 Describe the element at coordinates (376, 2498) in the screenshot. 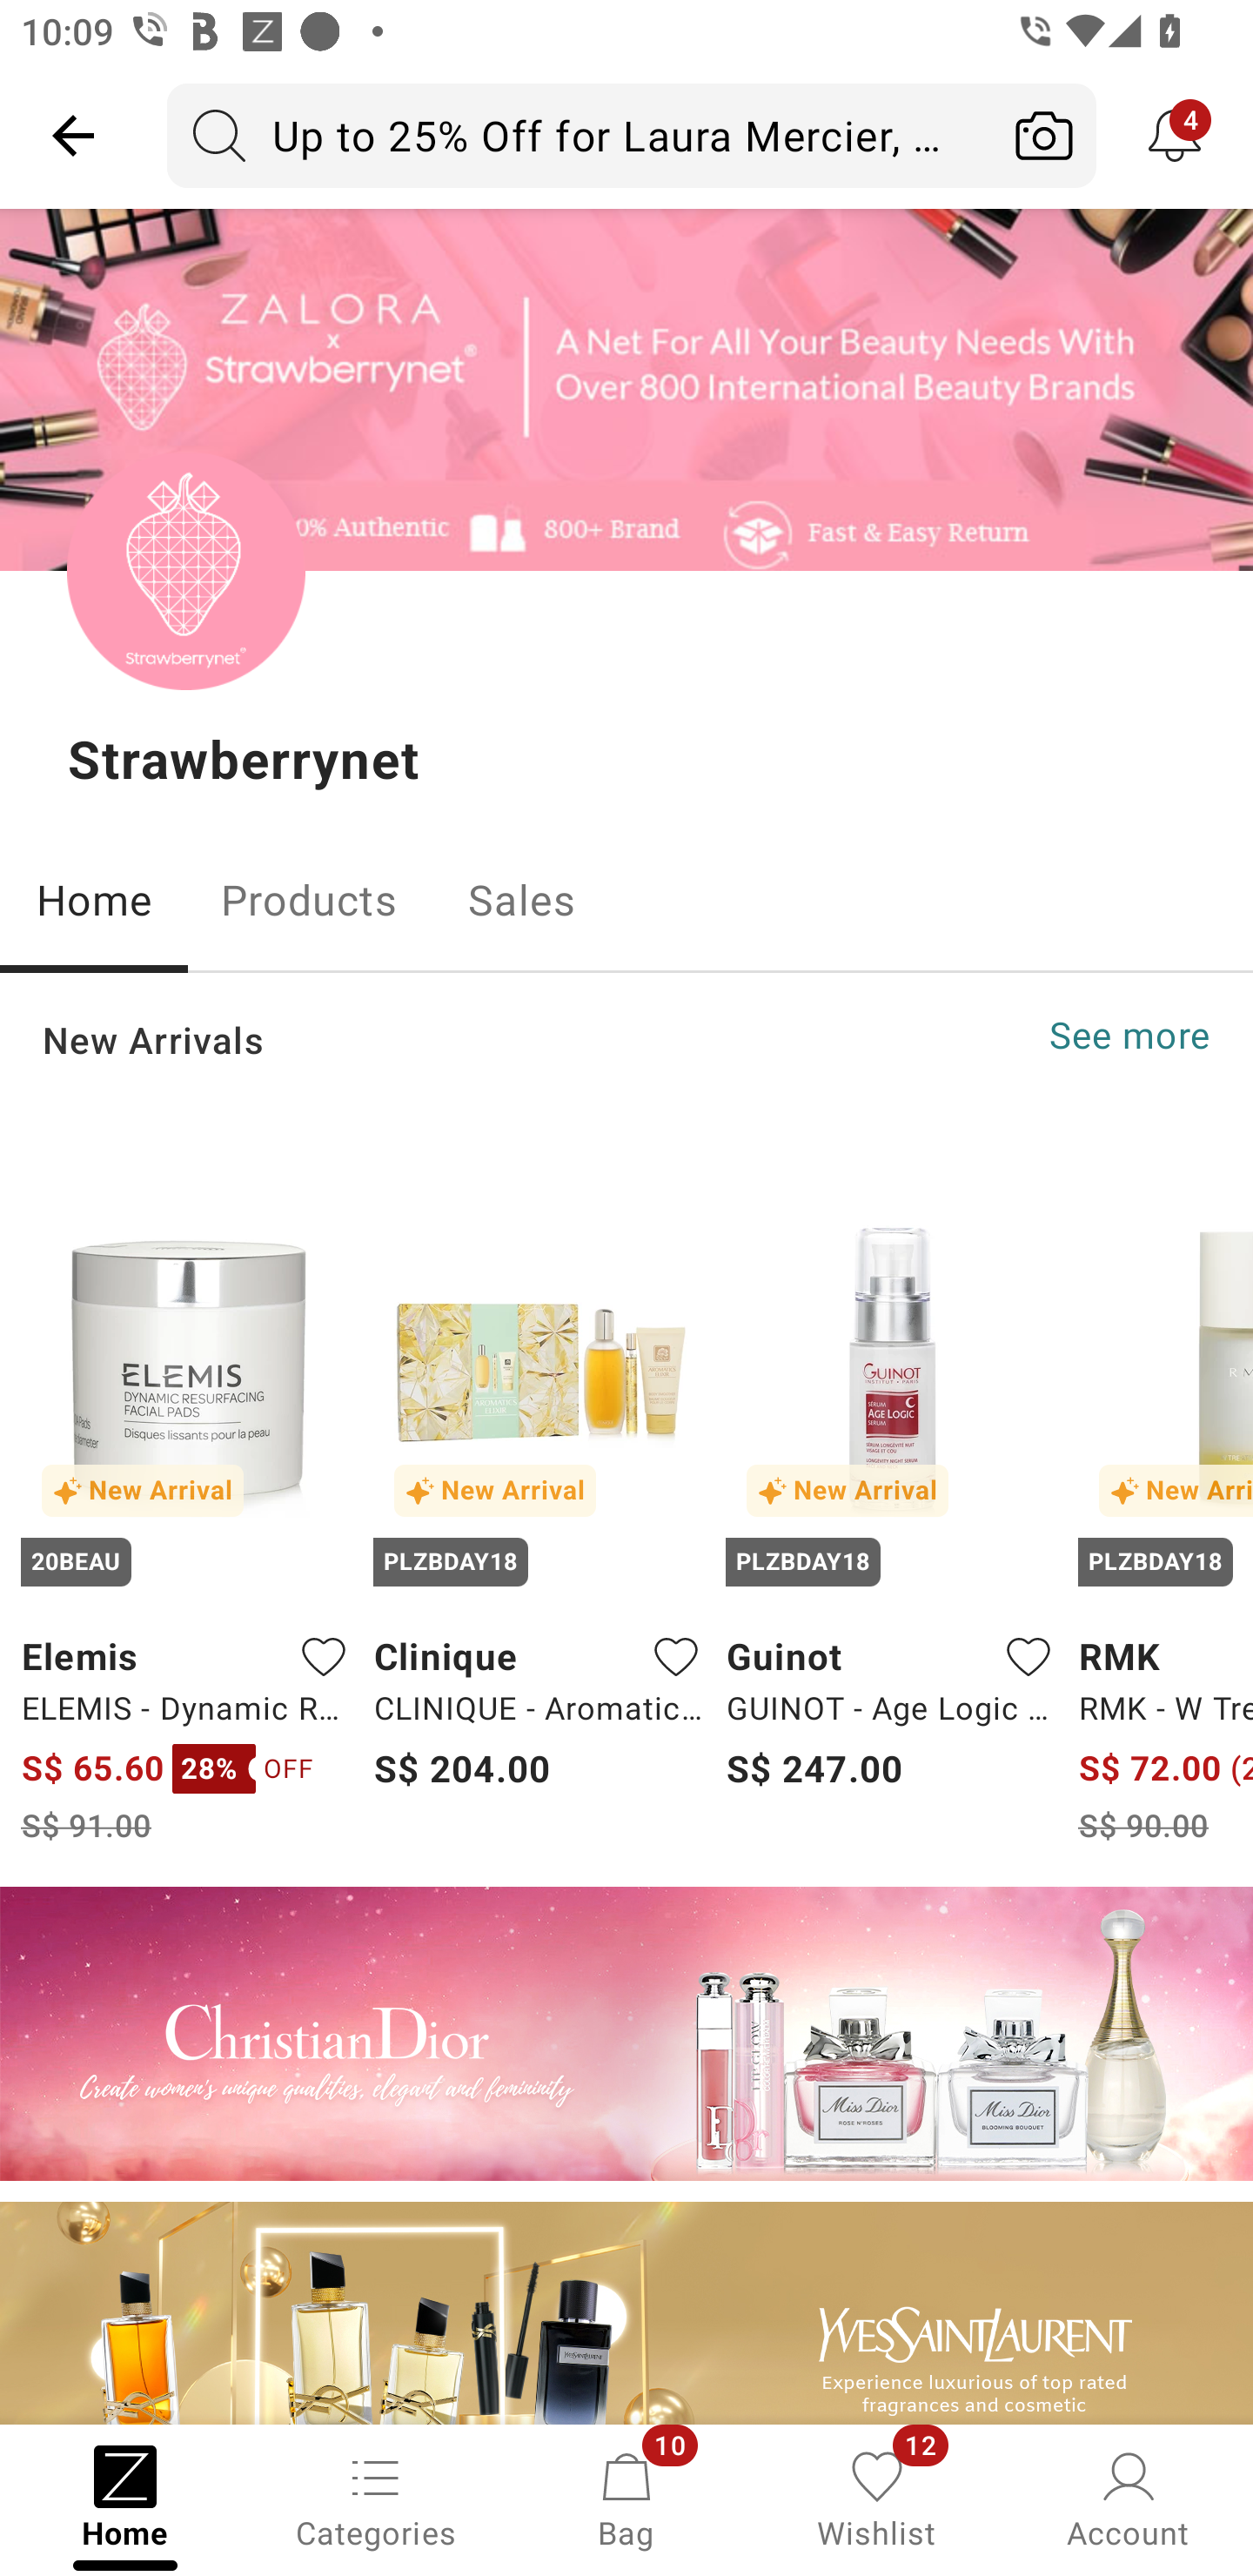

I see `Categories` at that location.